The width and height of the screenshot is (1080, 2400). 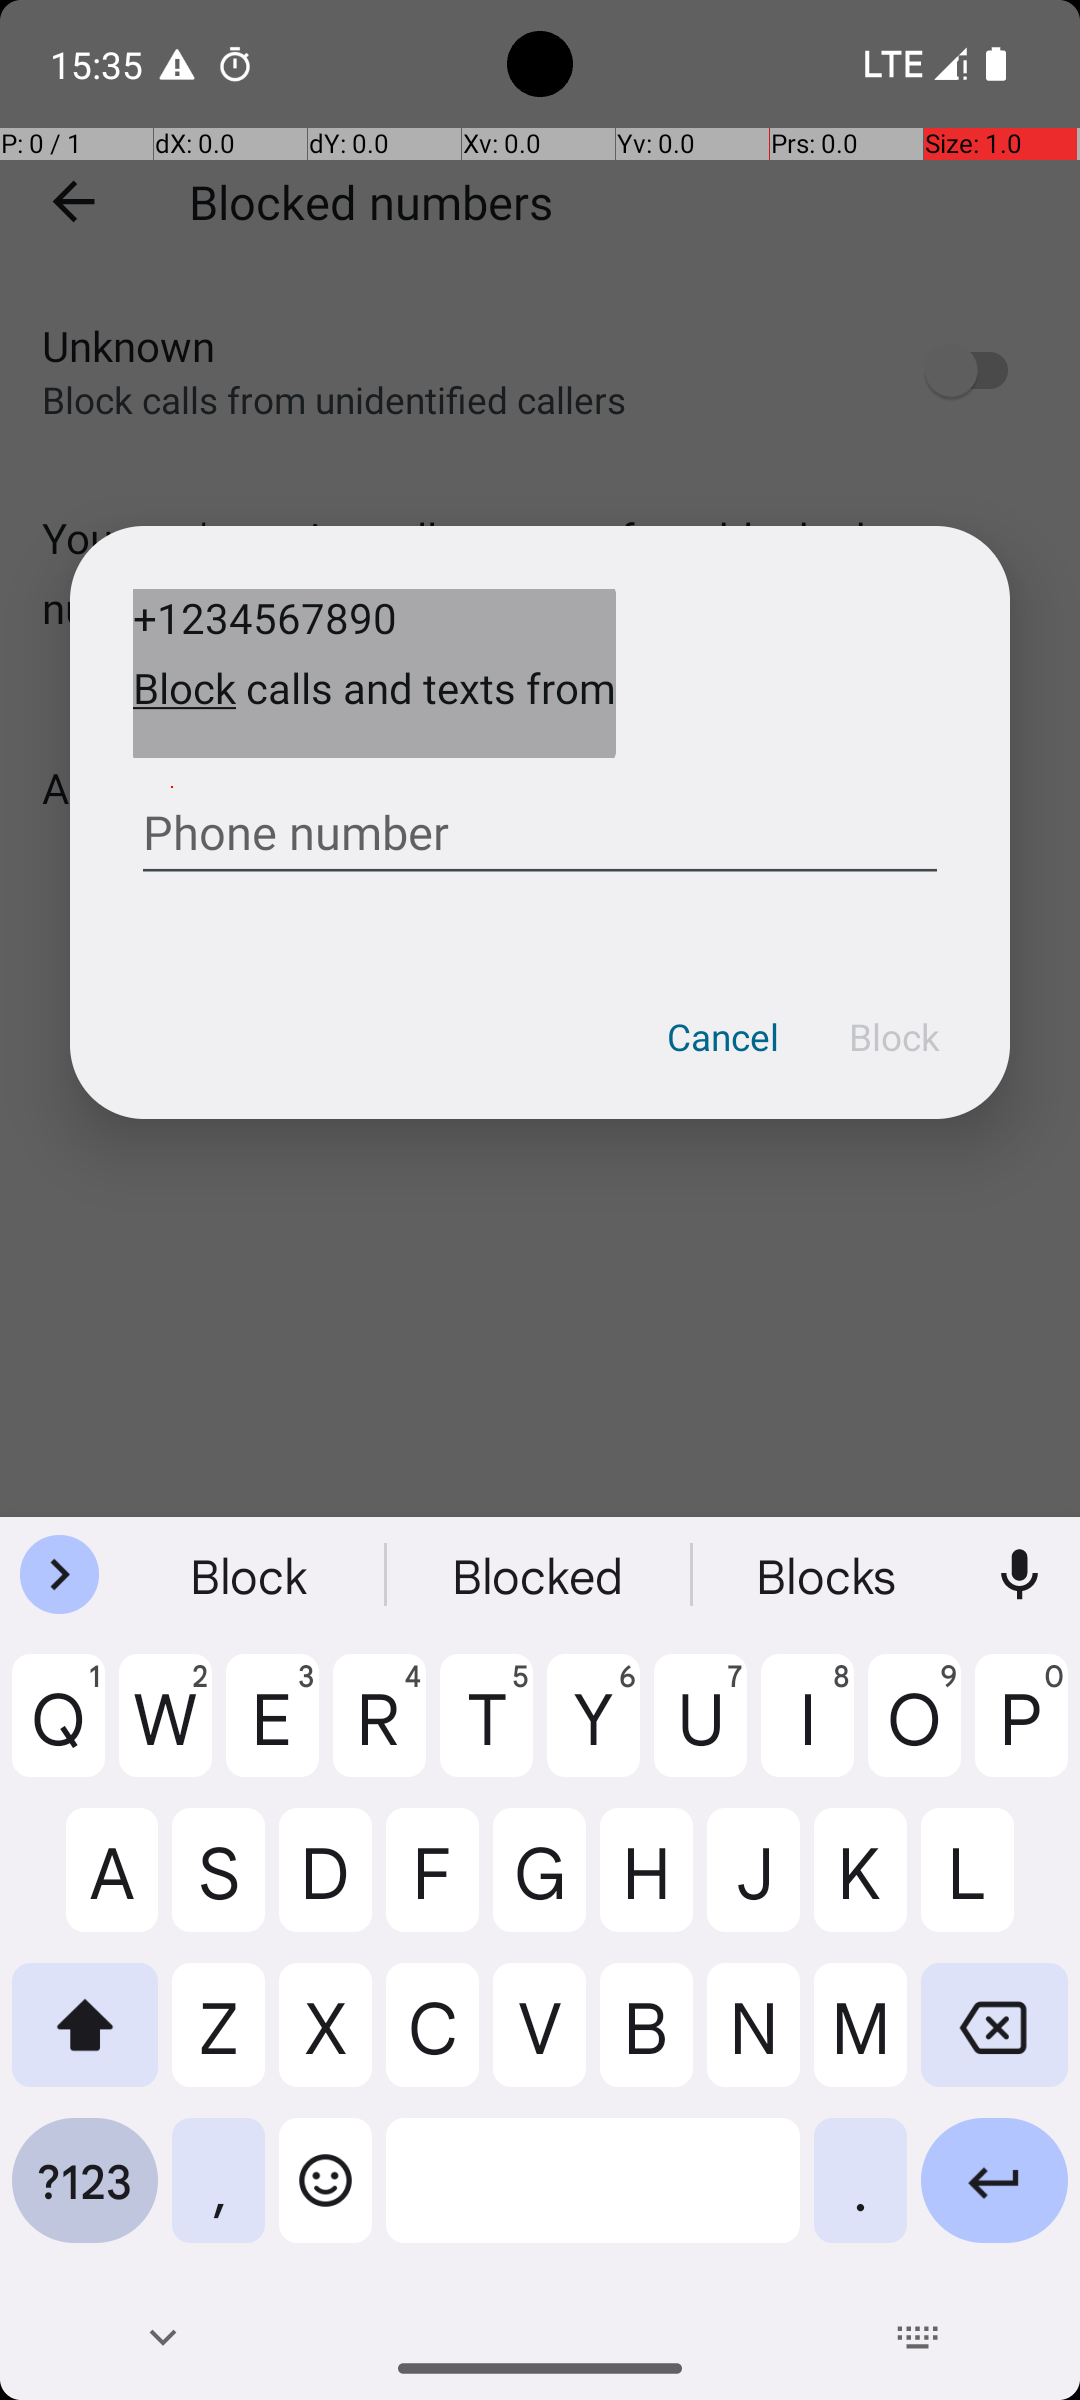 What do you see at coordinates (85, 2040) in the screenshot?
I see `Shift` at bounding box center [85, 2040].